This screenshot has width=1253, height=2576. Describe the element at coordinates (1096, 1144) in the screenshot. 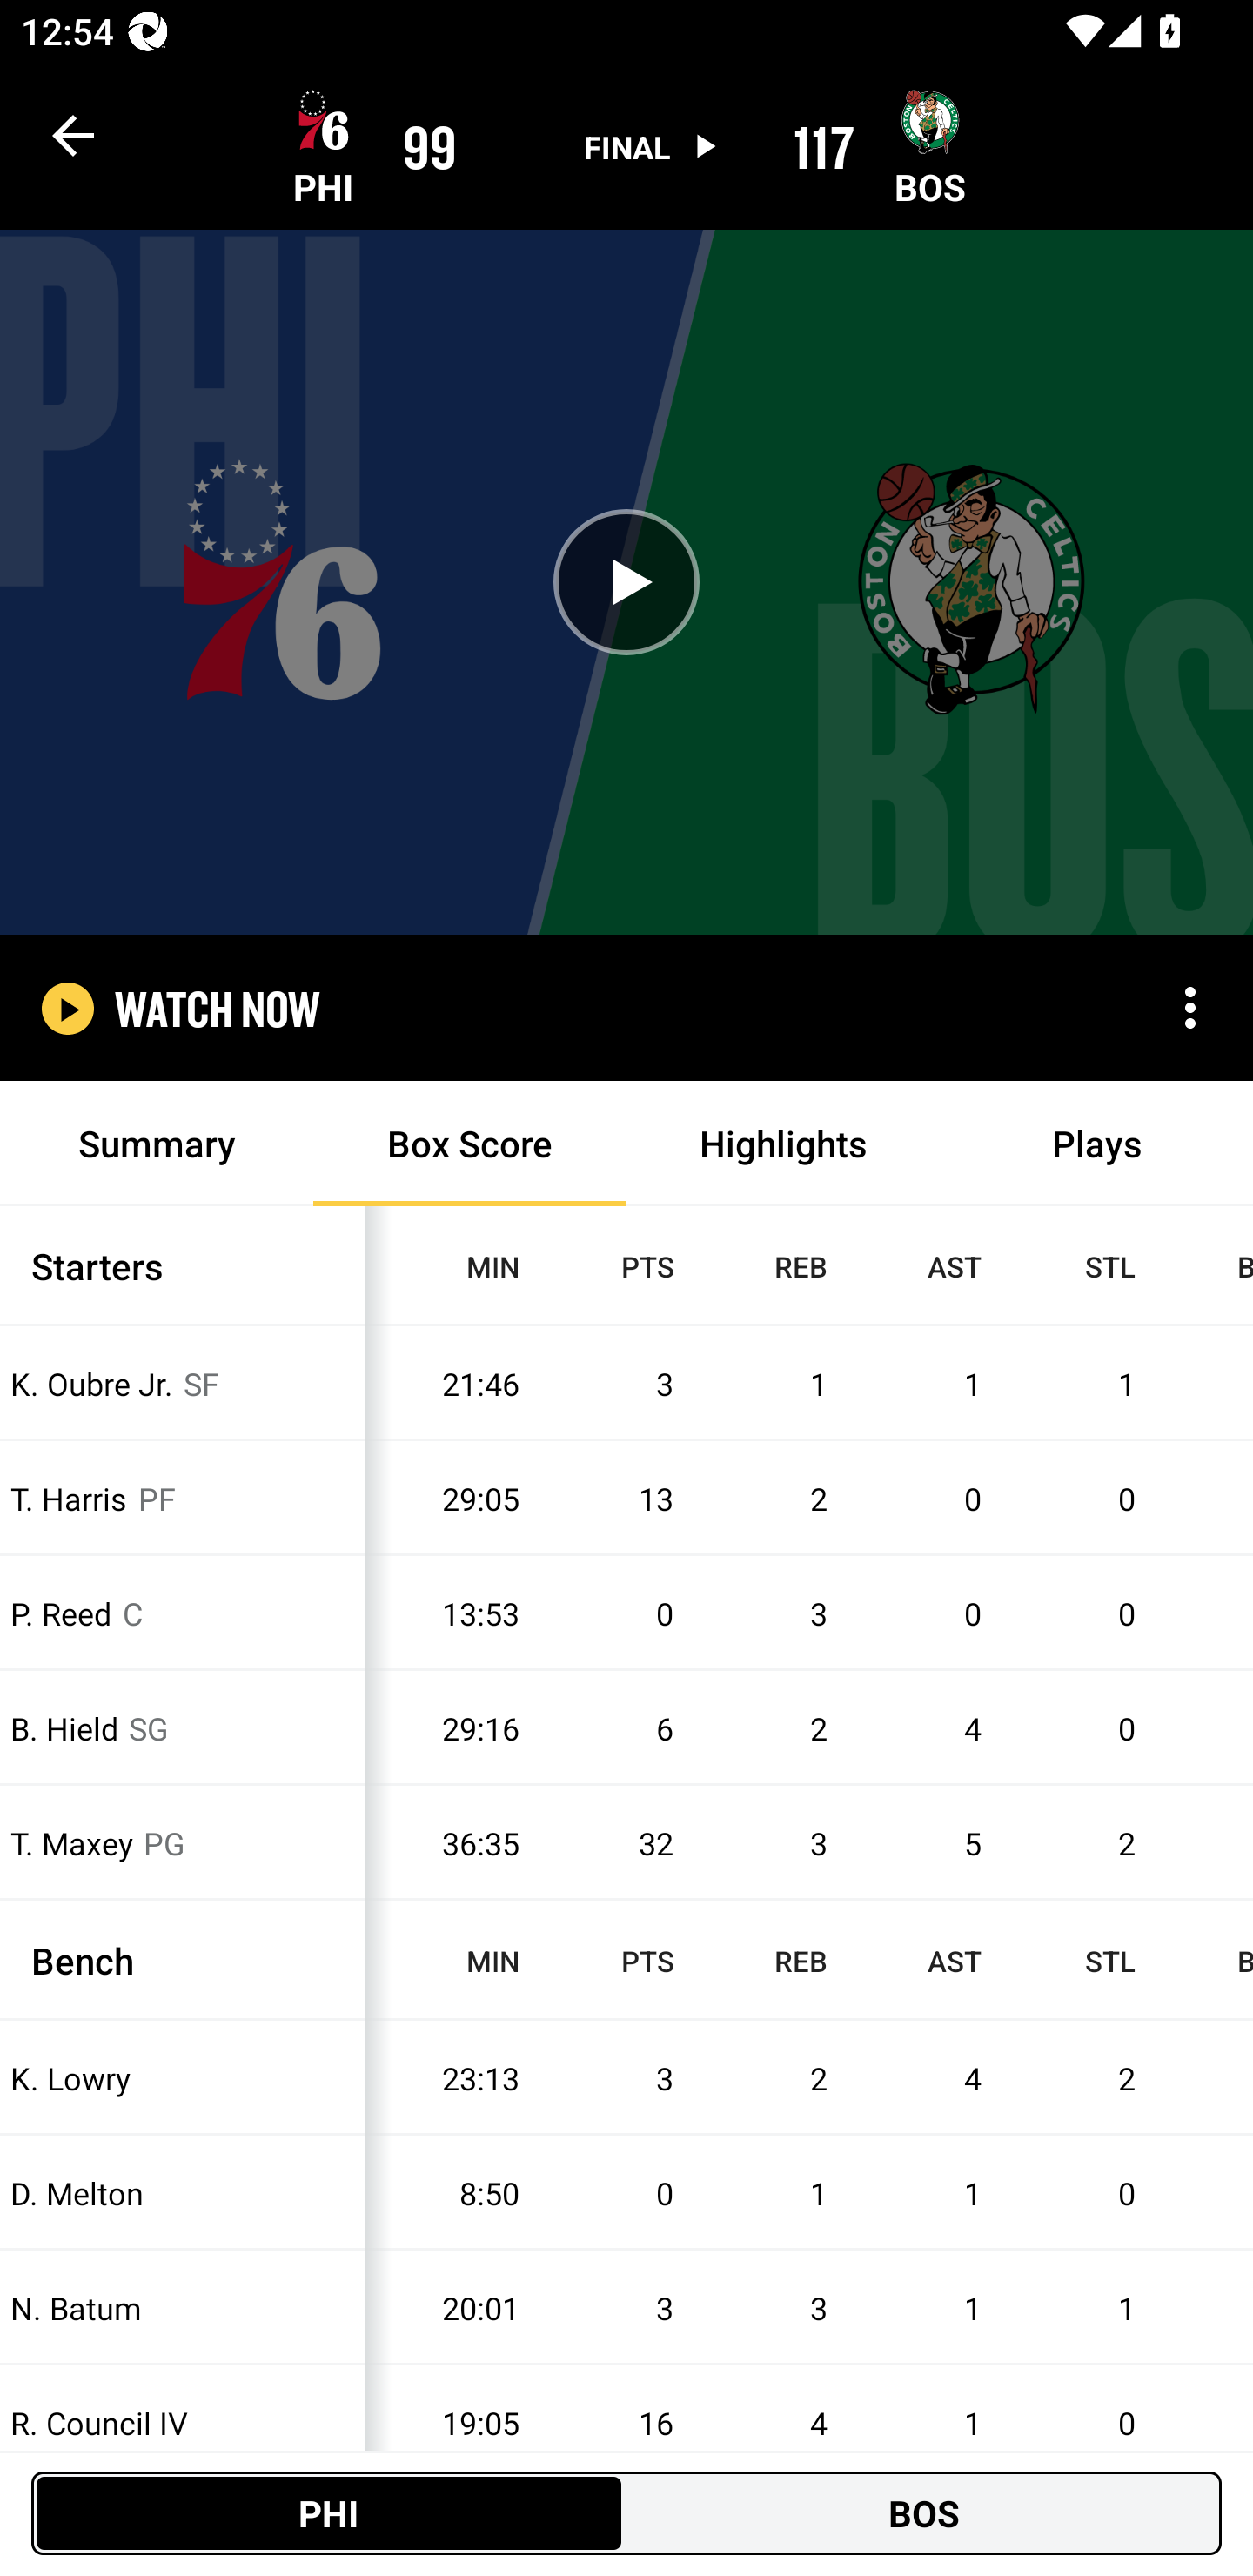

I see `Plays` at that location.